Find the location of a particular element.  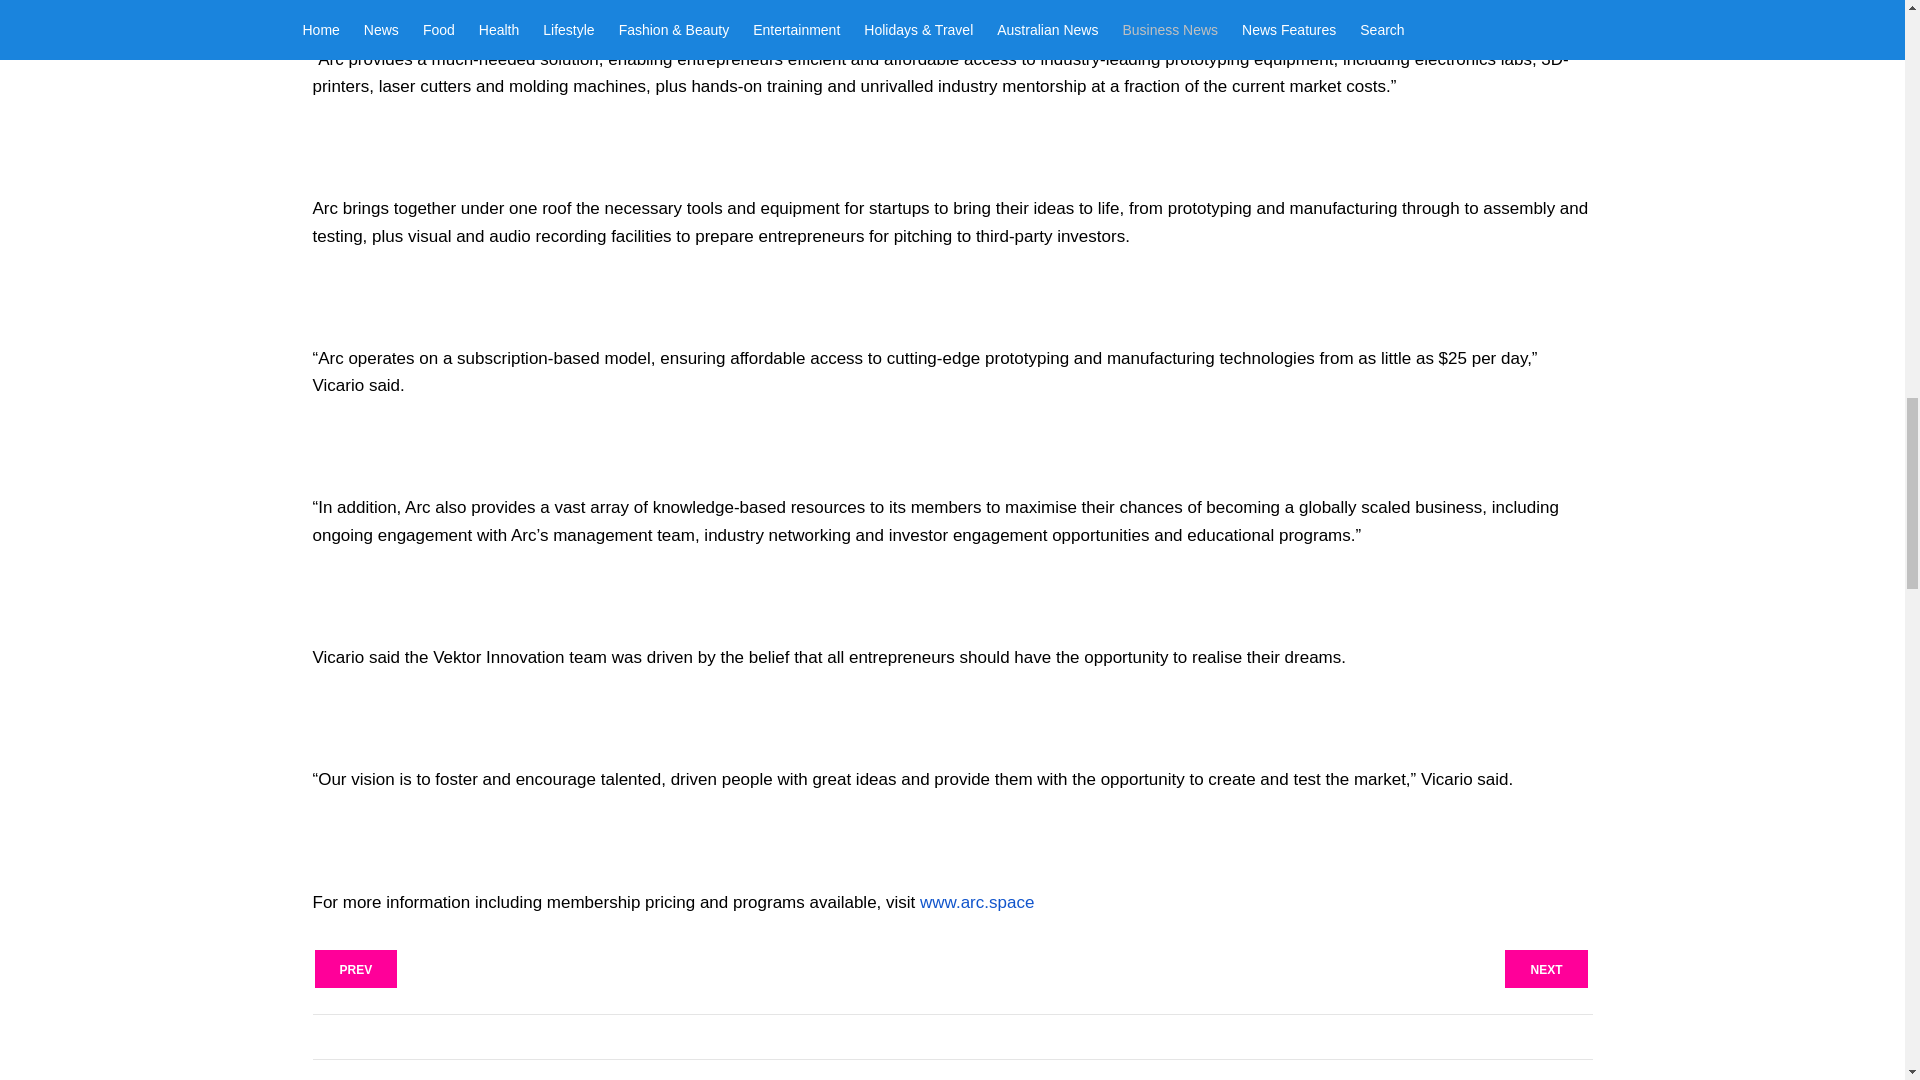

NEXT is located at coordinates (1546, 969).